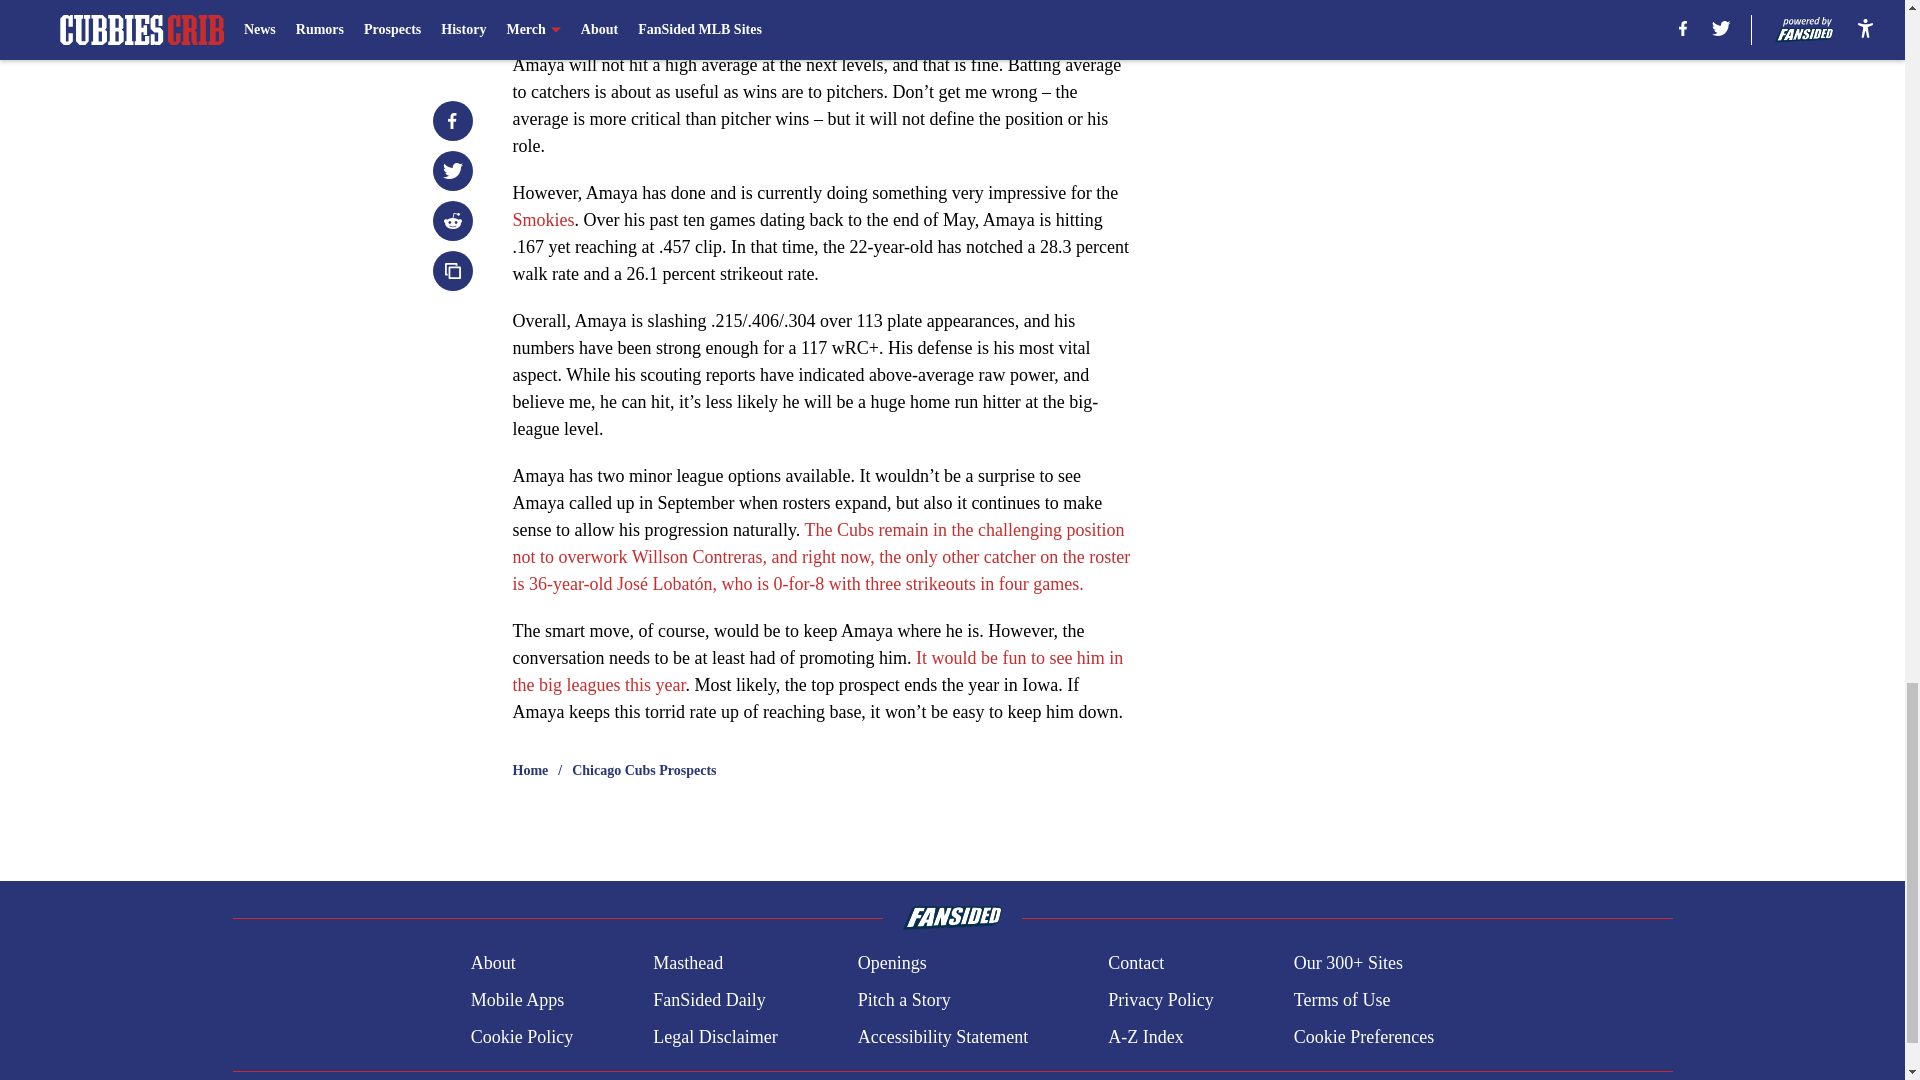 Image resolution: width=1920 pixels, height=1080 pixels. Describe the element at coordinates (530, 770) in the screenshot. I see `Home` at that location.